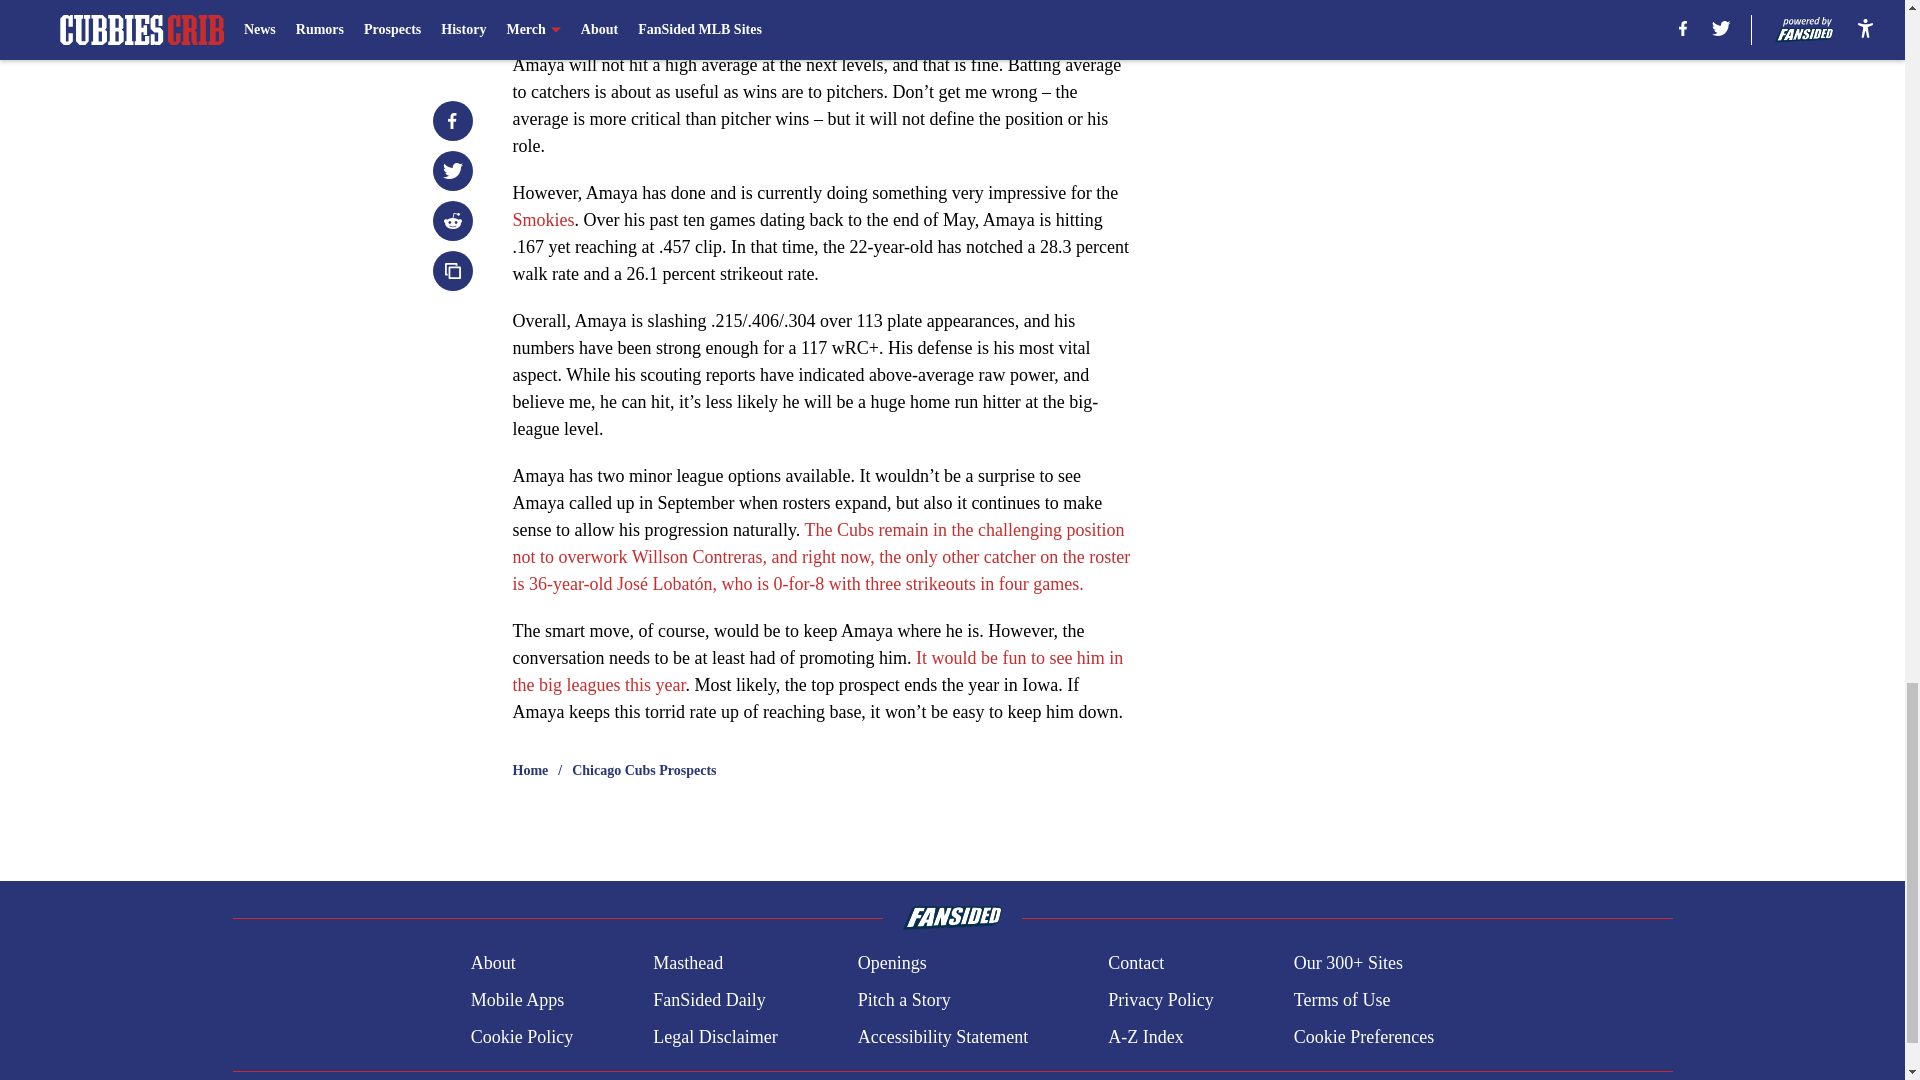 Image resolution: width=1920 pixels, height=1080 pixels. Describe the element at coordinates (530, 770) in the screenshot. I see `Home` at that location.